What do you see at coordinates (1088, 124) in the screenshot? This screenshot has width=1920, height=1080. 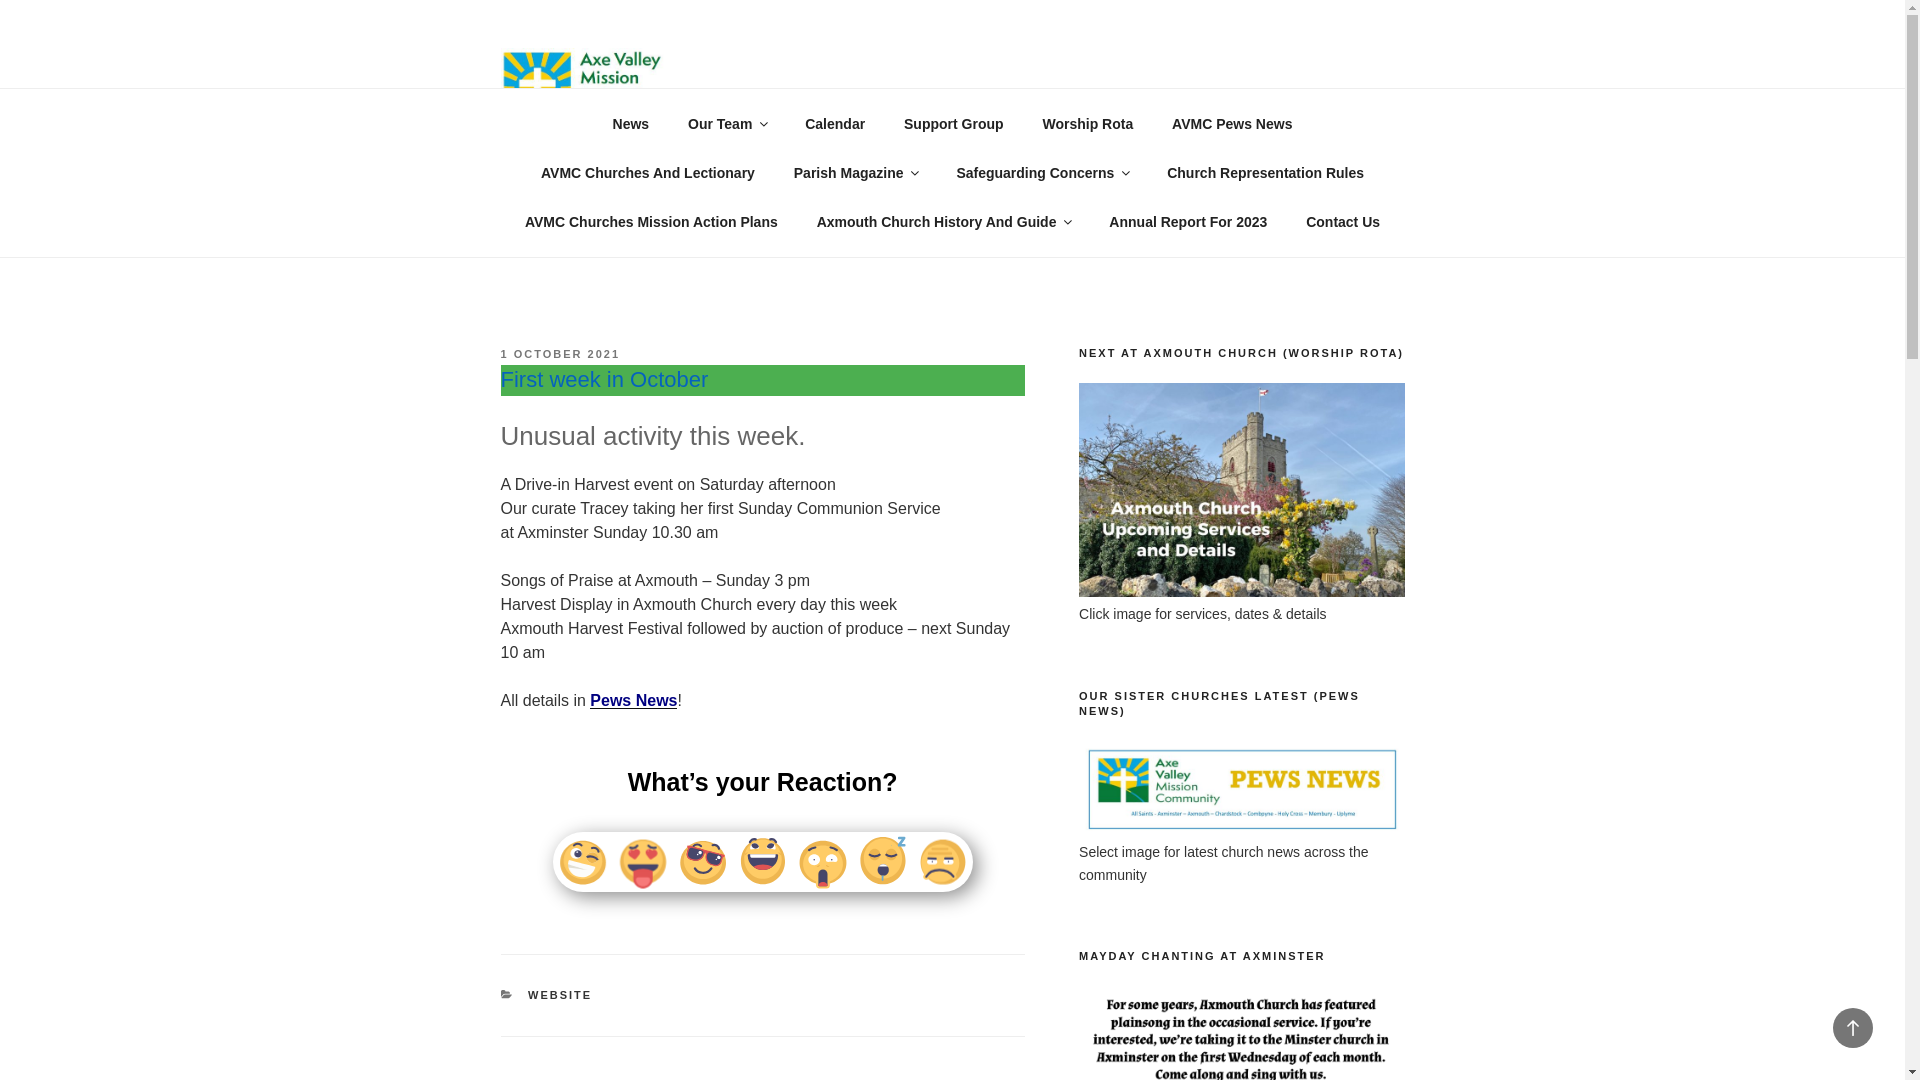 I see `Worship Rota` at bounding box center [1088, 124].